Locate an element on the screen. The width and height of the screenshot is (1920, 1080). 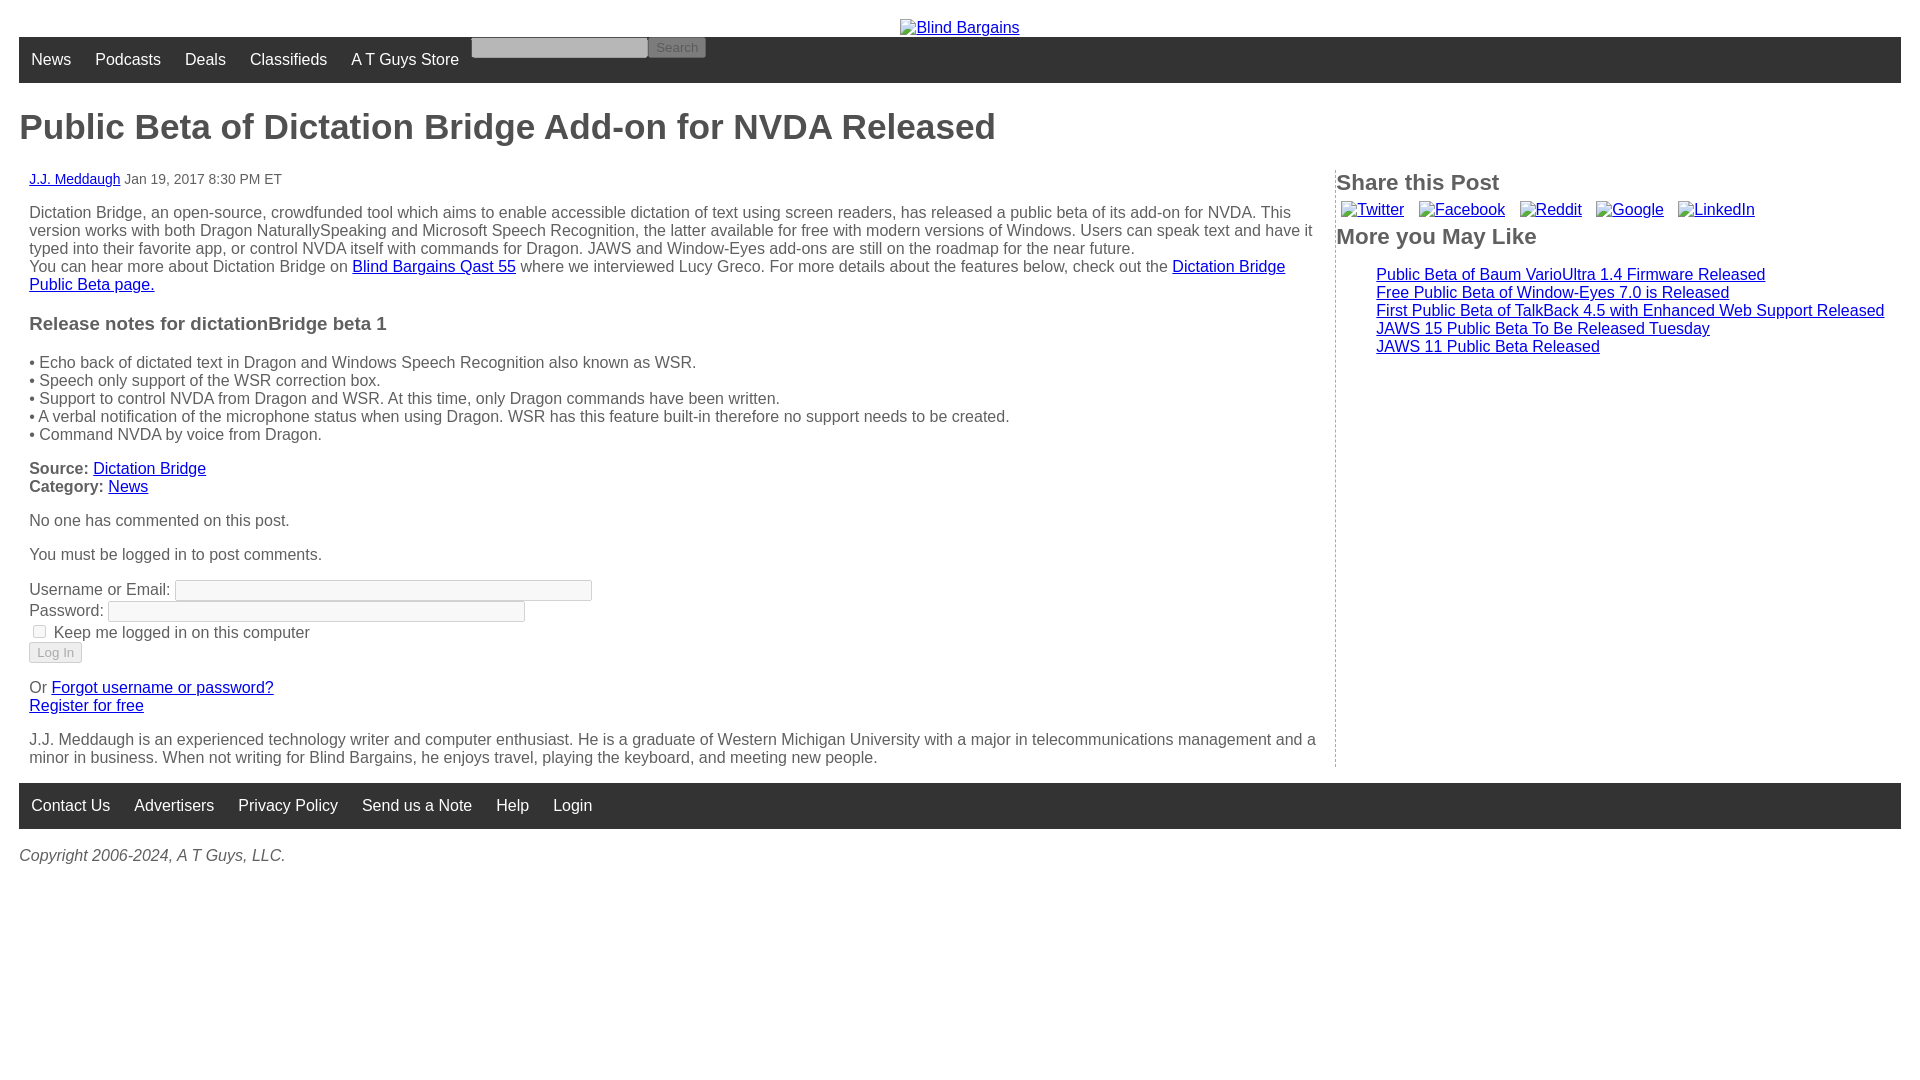
Podcasts is located at coordinates (127, 60).